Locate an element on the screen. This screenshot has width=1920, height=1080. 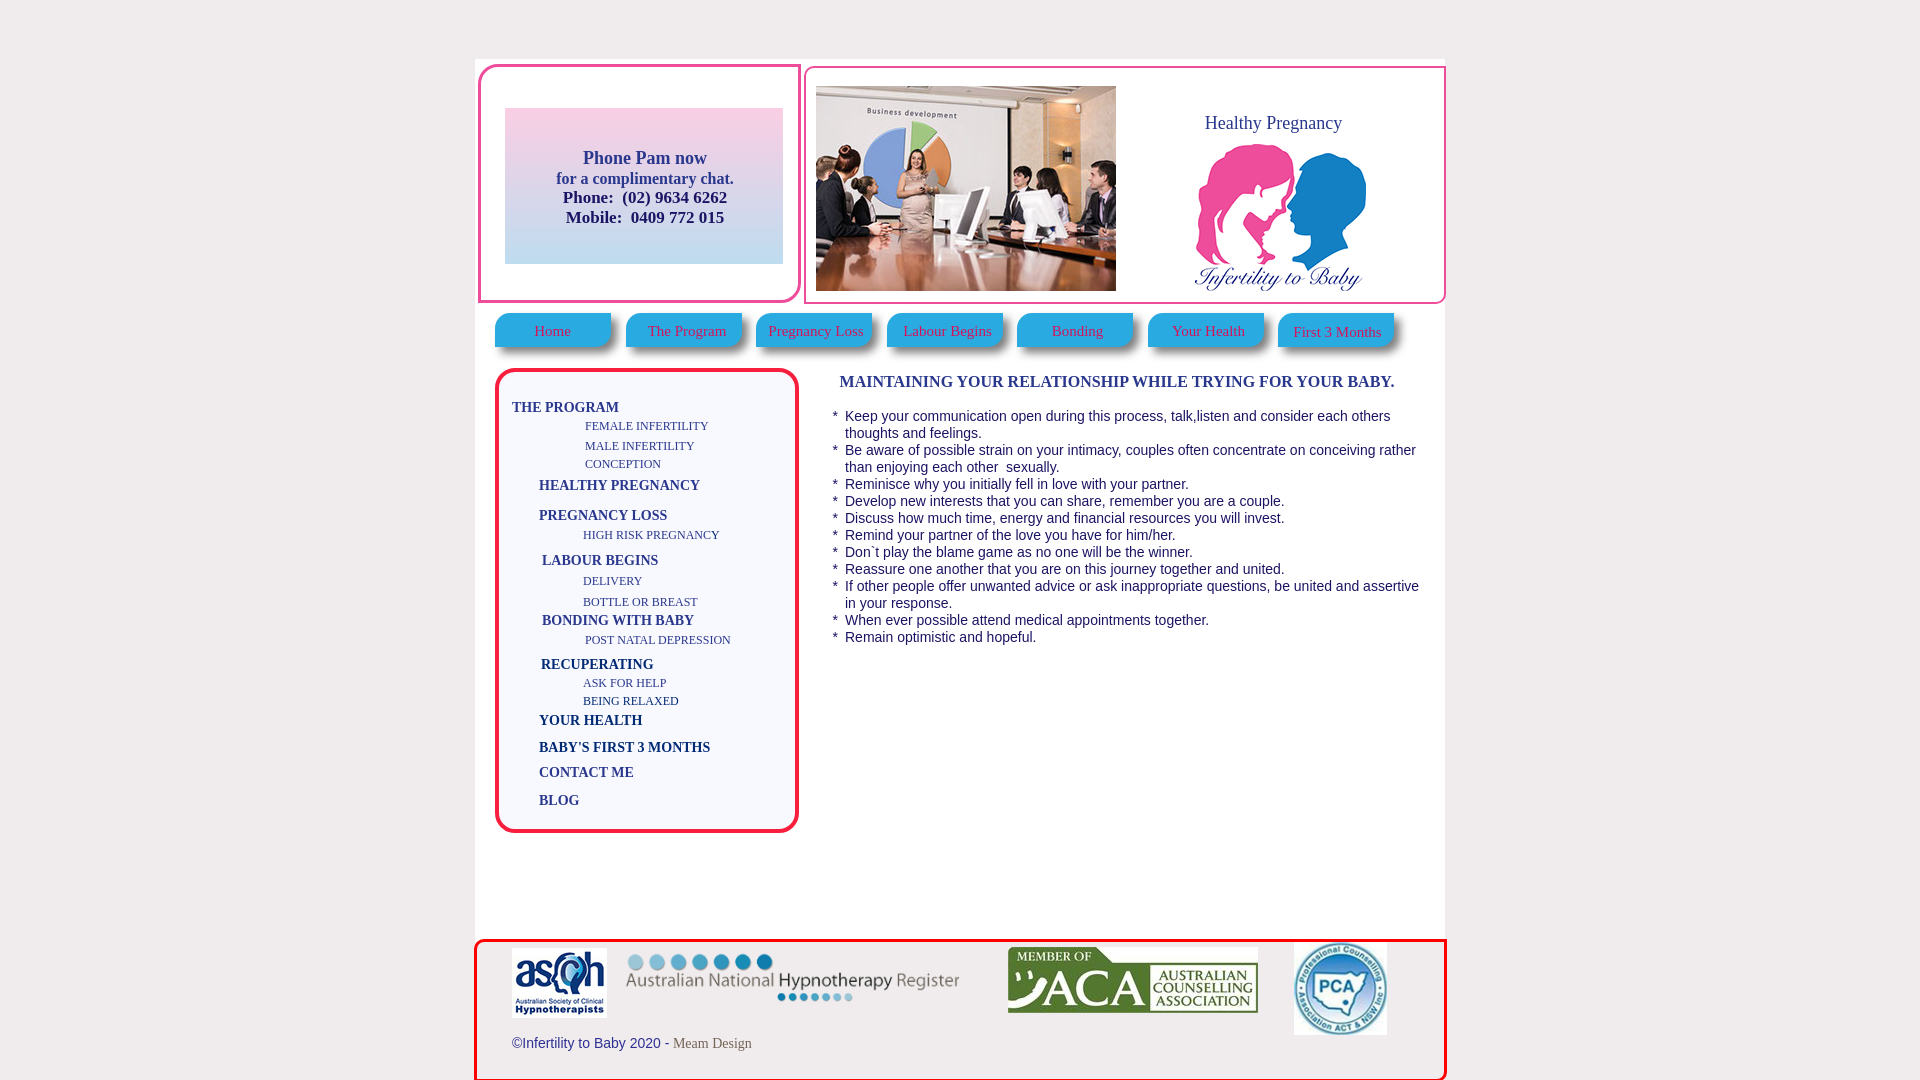
YOUR HEALTH is located at coordinates (606, 722).